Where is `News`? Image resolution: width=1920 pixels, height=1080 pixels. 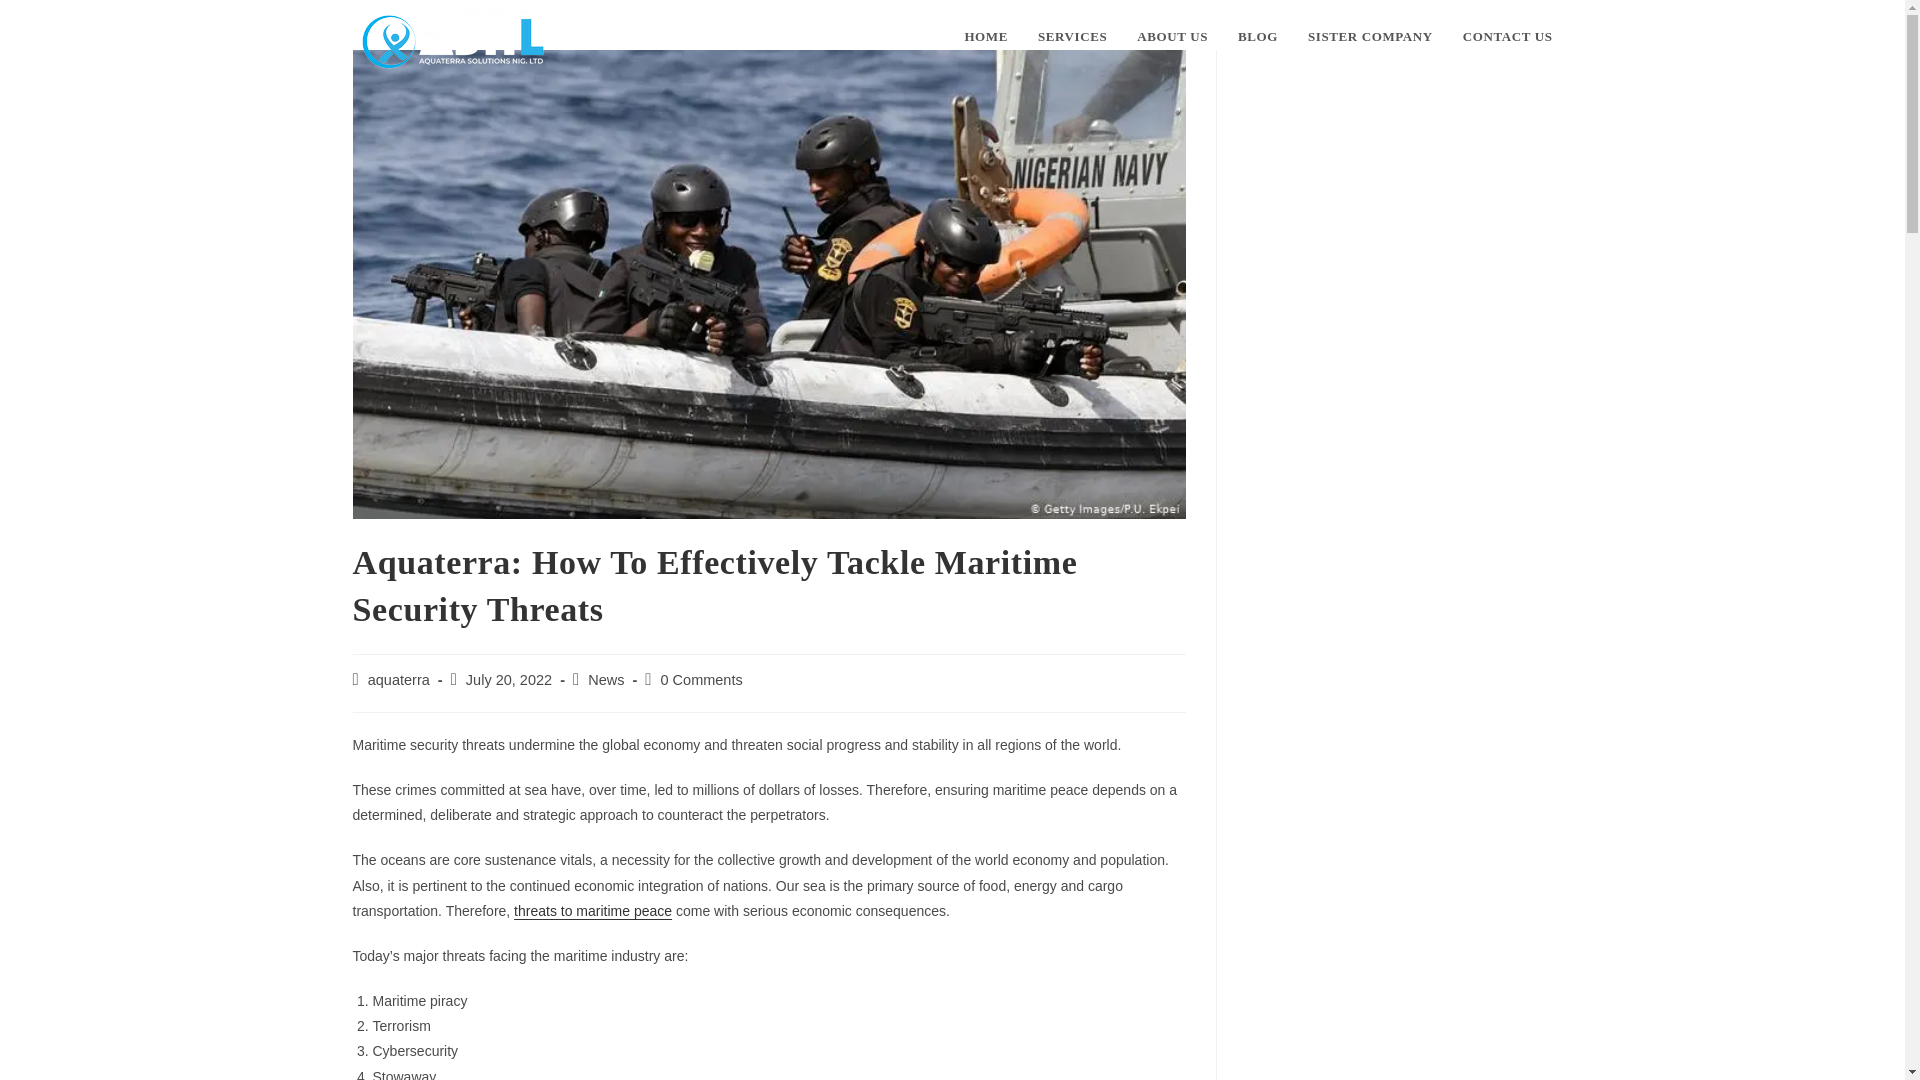
News is located at coordinates (606, 679).